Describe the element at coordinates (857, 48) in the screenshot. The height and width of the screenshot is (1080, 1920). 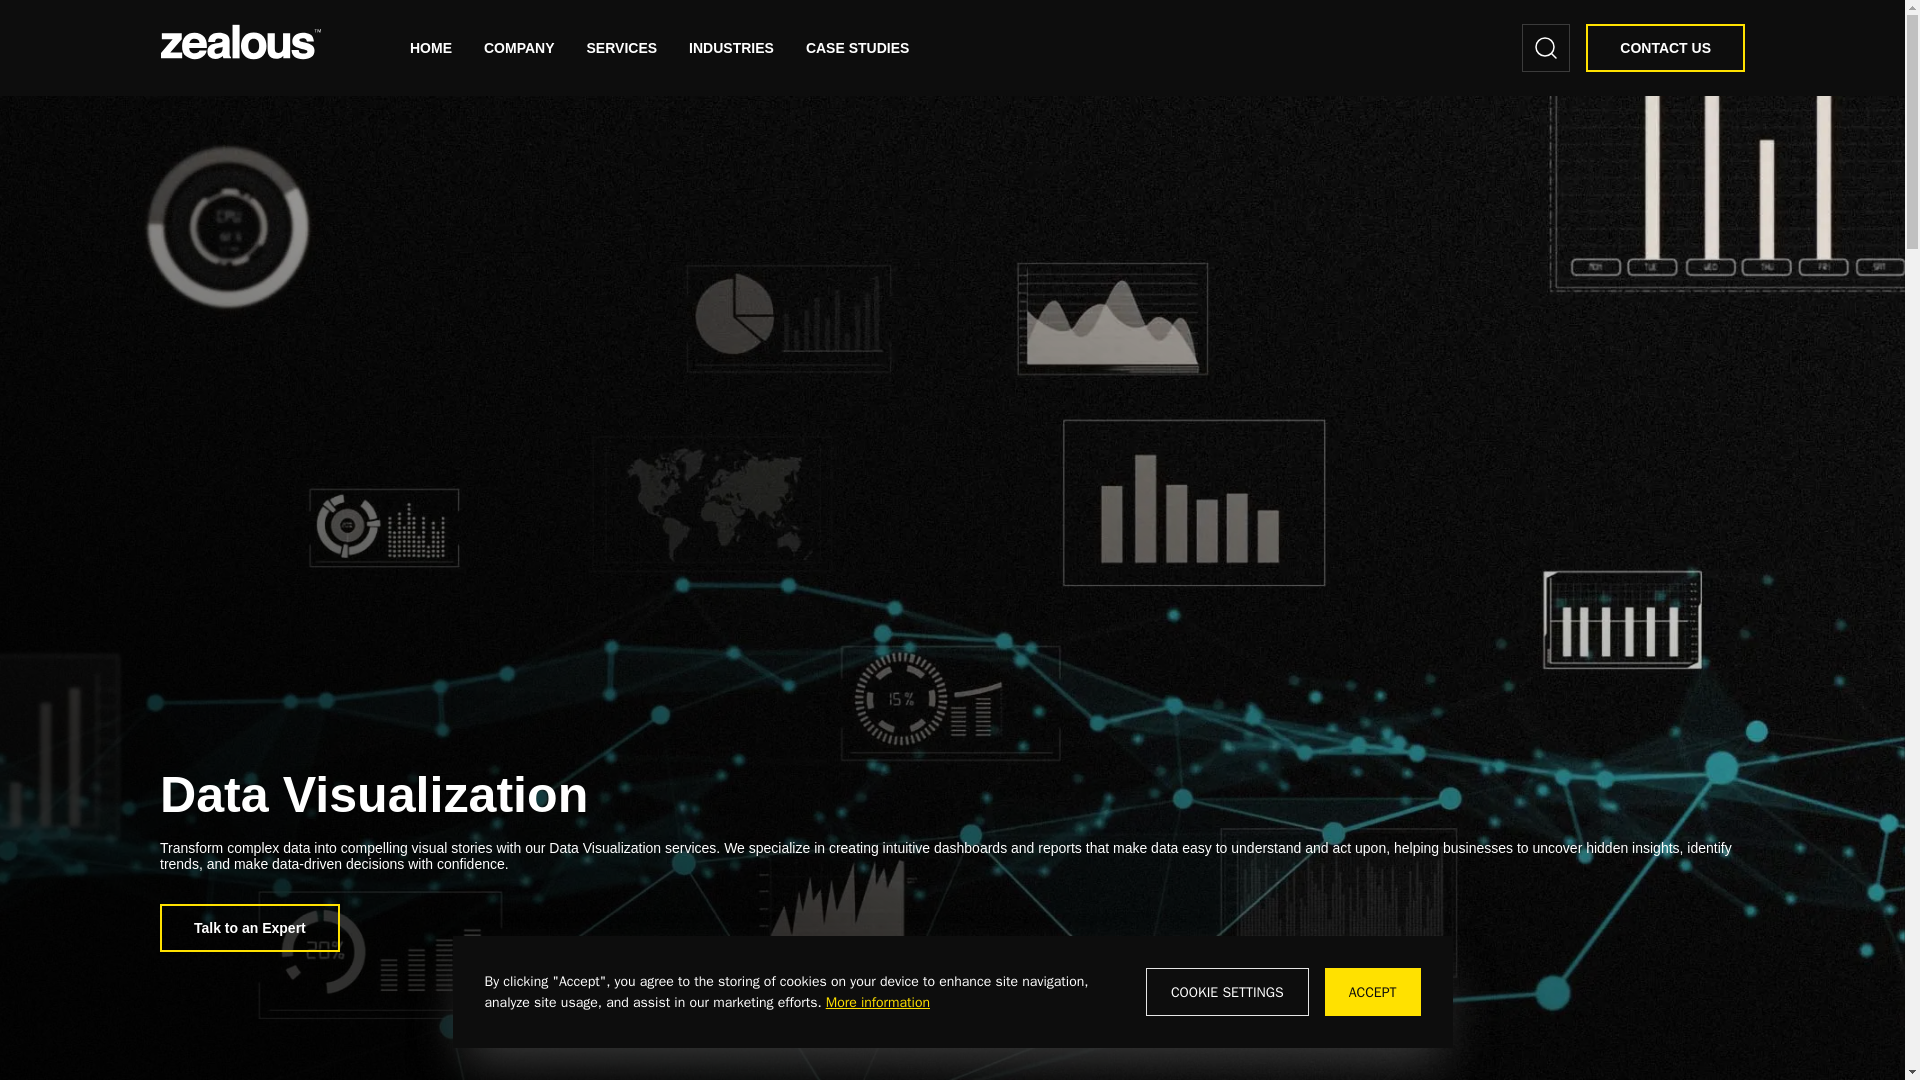
I see `CASE STUDIES` at that location.